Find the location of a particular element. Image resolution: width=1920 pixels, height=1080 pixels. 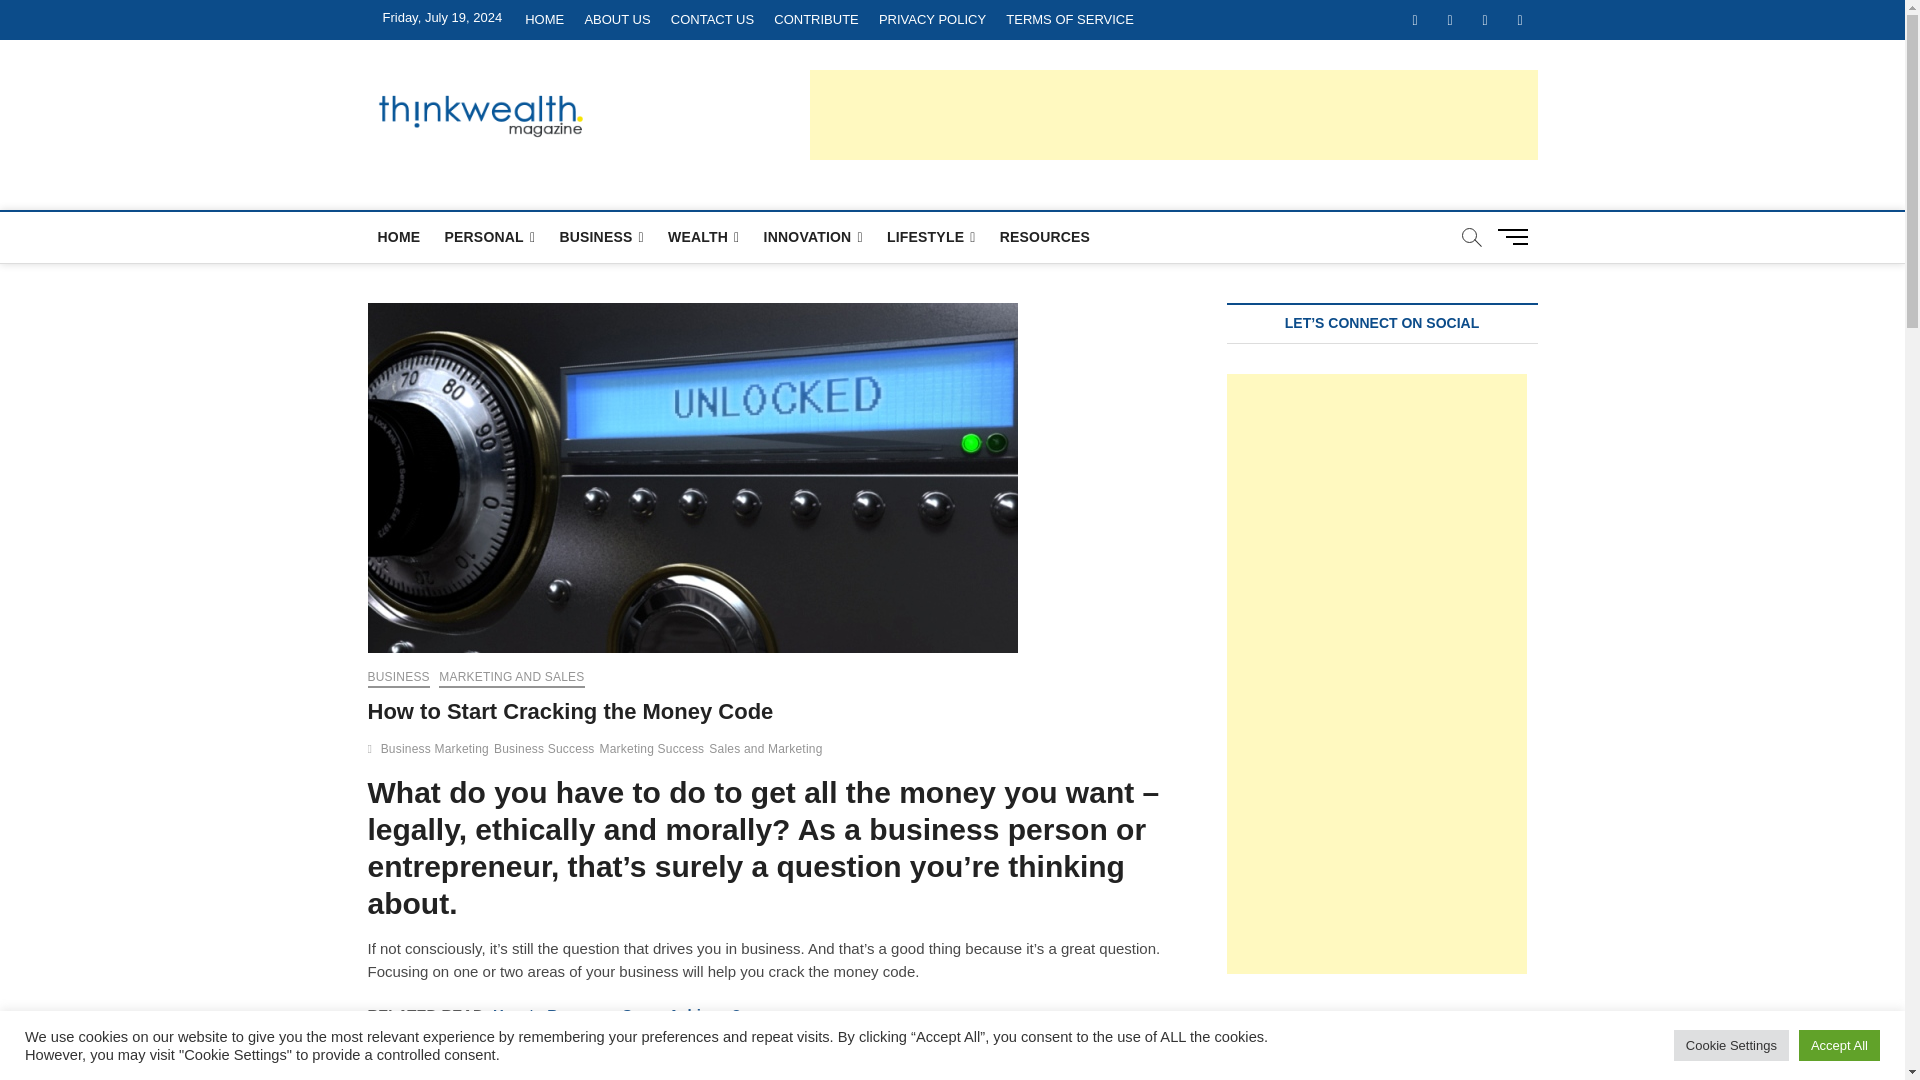

Thinkwealth Magazine is located at coordinates (770, 106).